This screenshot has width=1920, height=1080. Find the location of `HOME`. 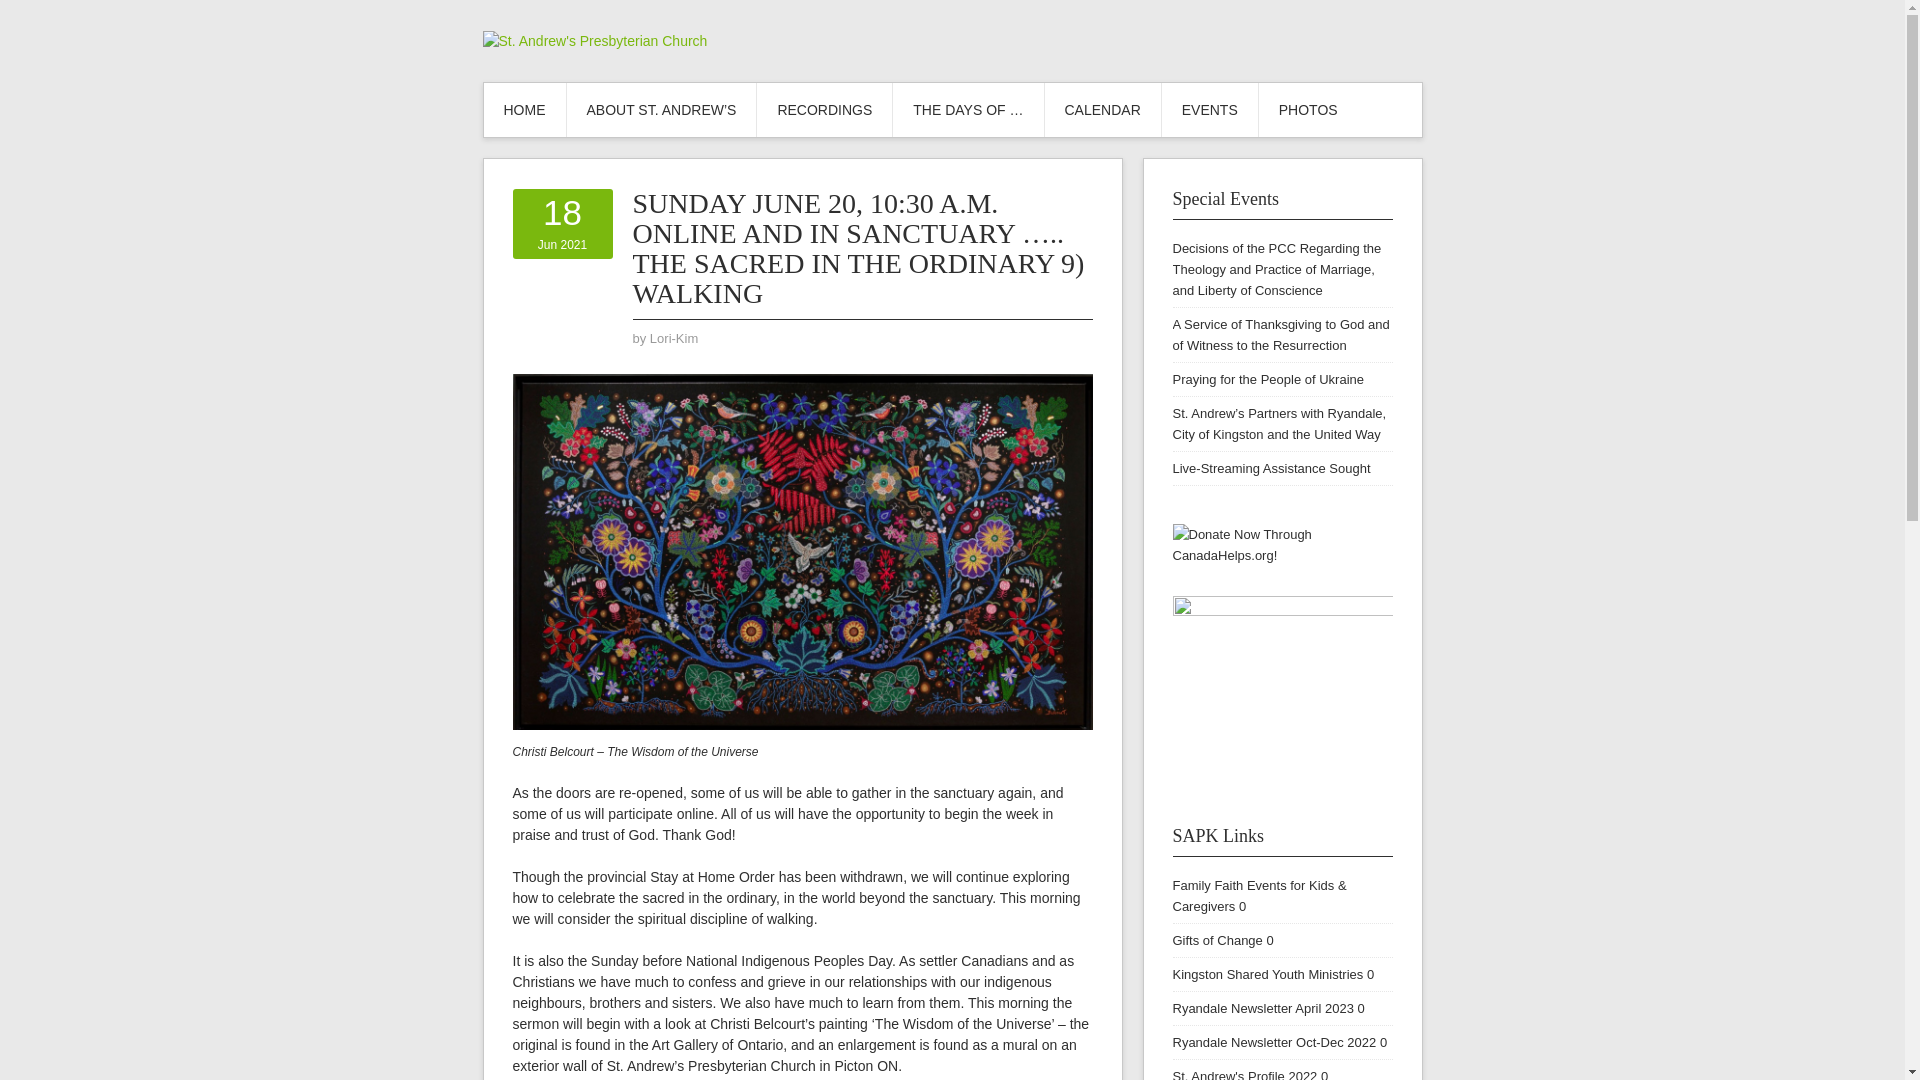

HOME is located at coordinates (524, 110).